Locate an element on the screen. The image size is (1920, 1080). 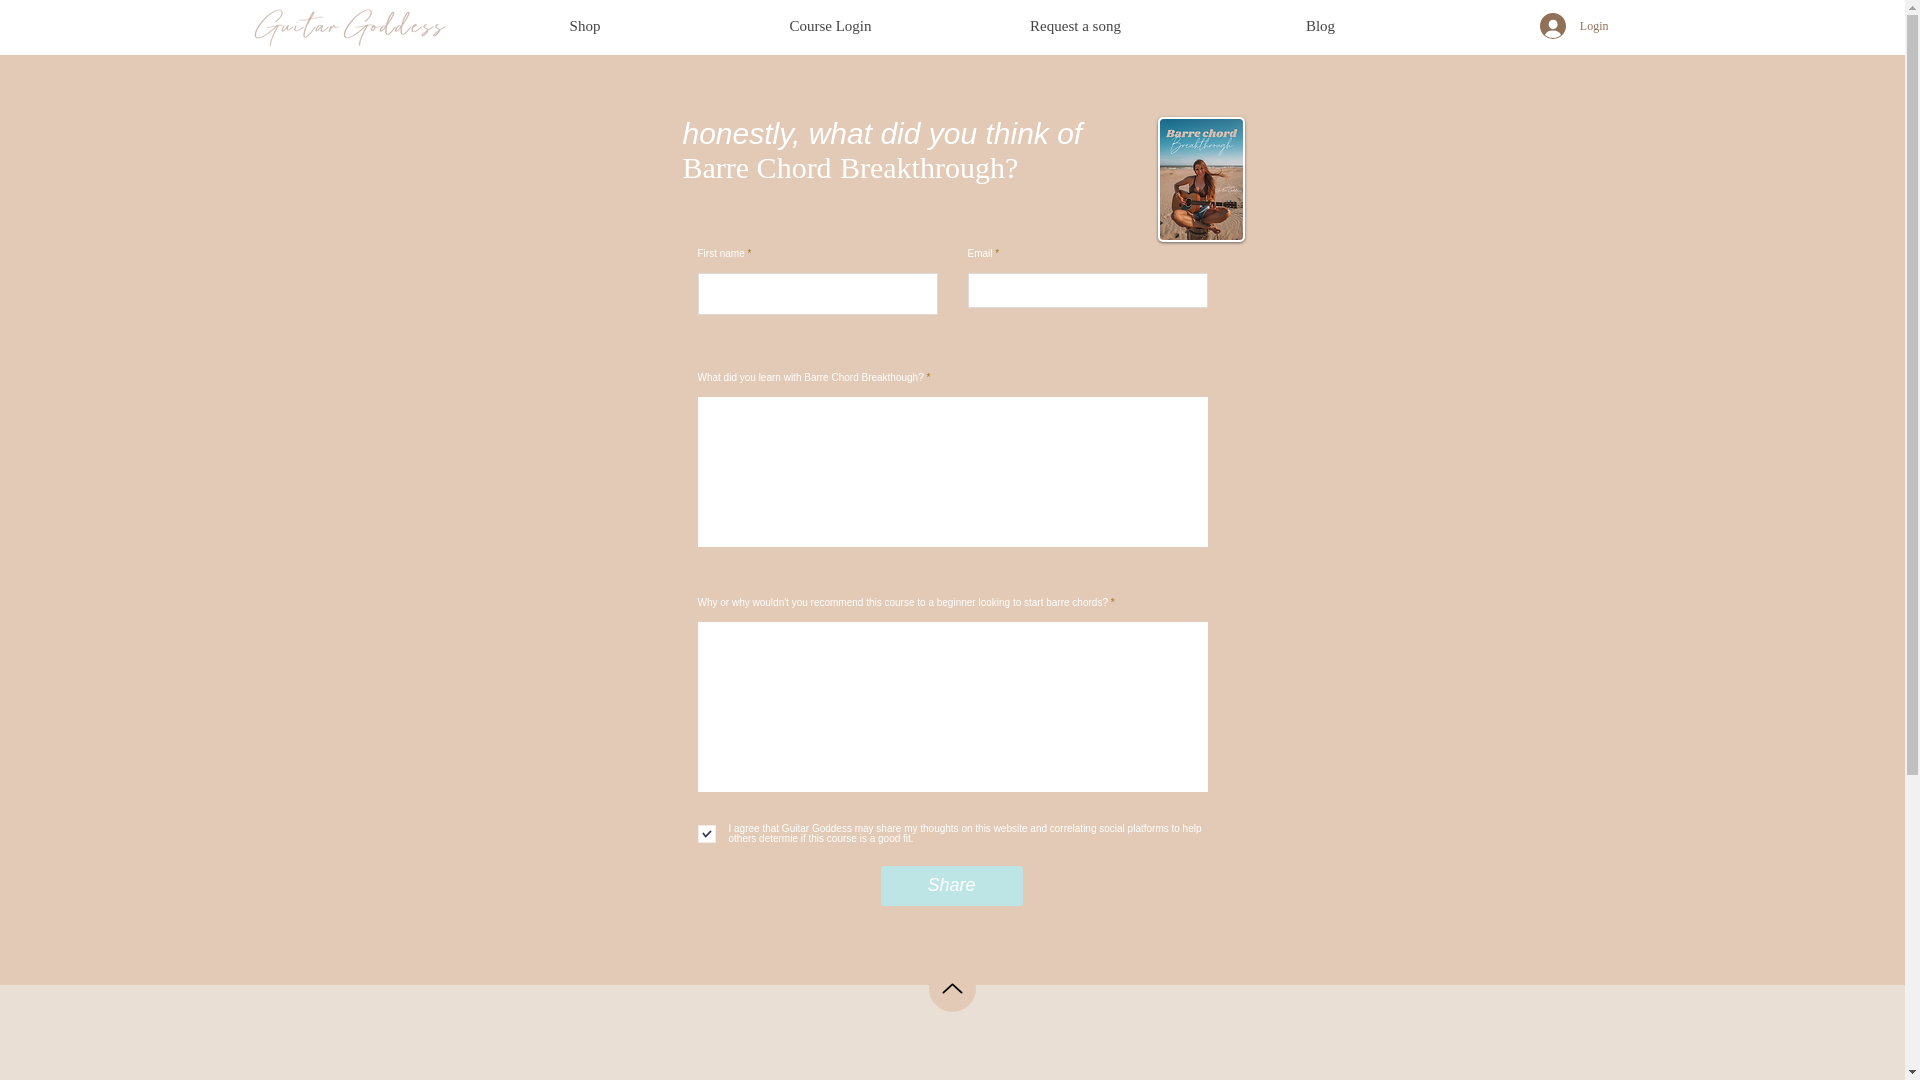
Course Login is located at coordinates (830, 26).